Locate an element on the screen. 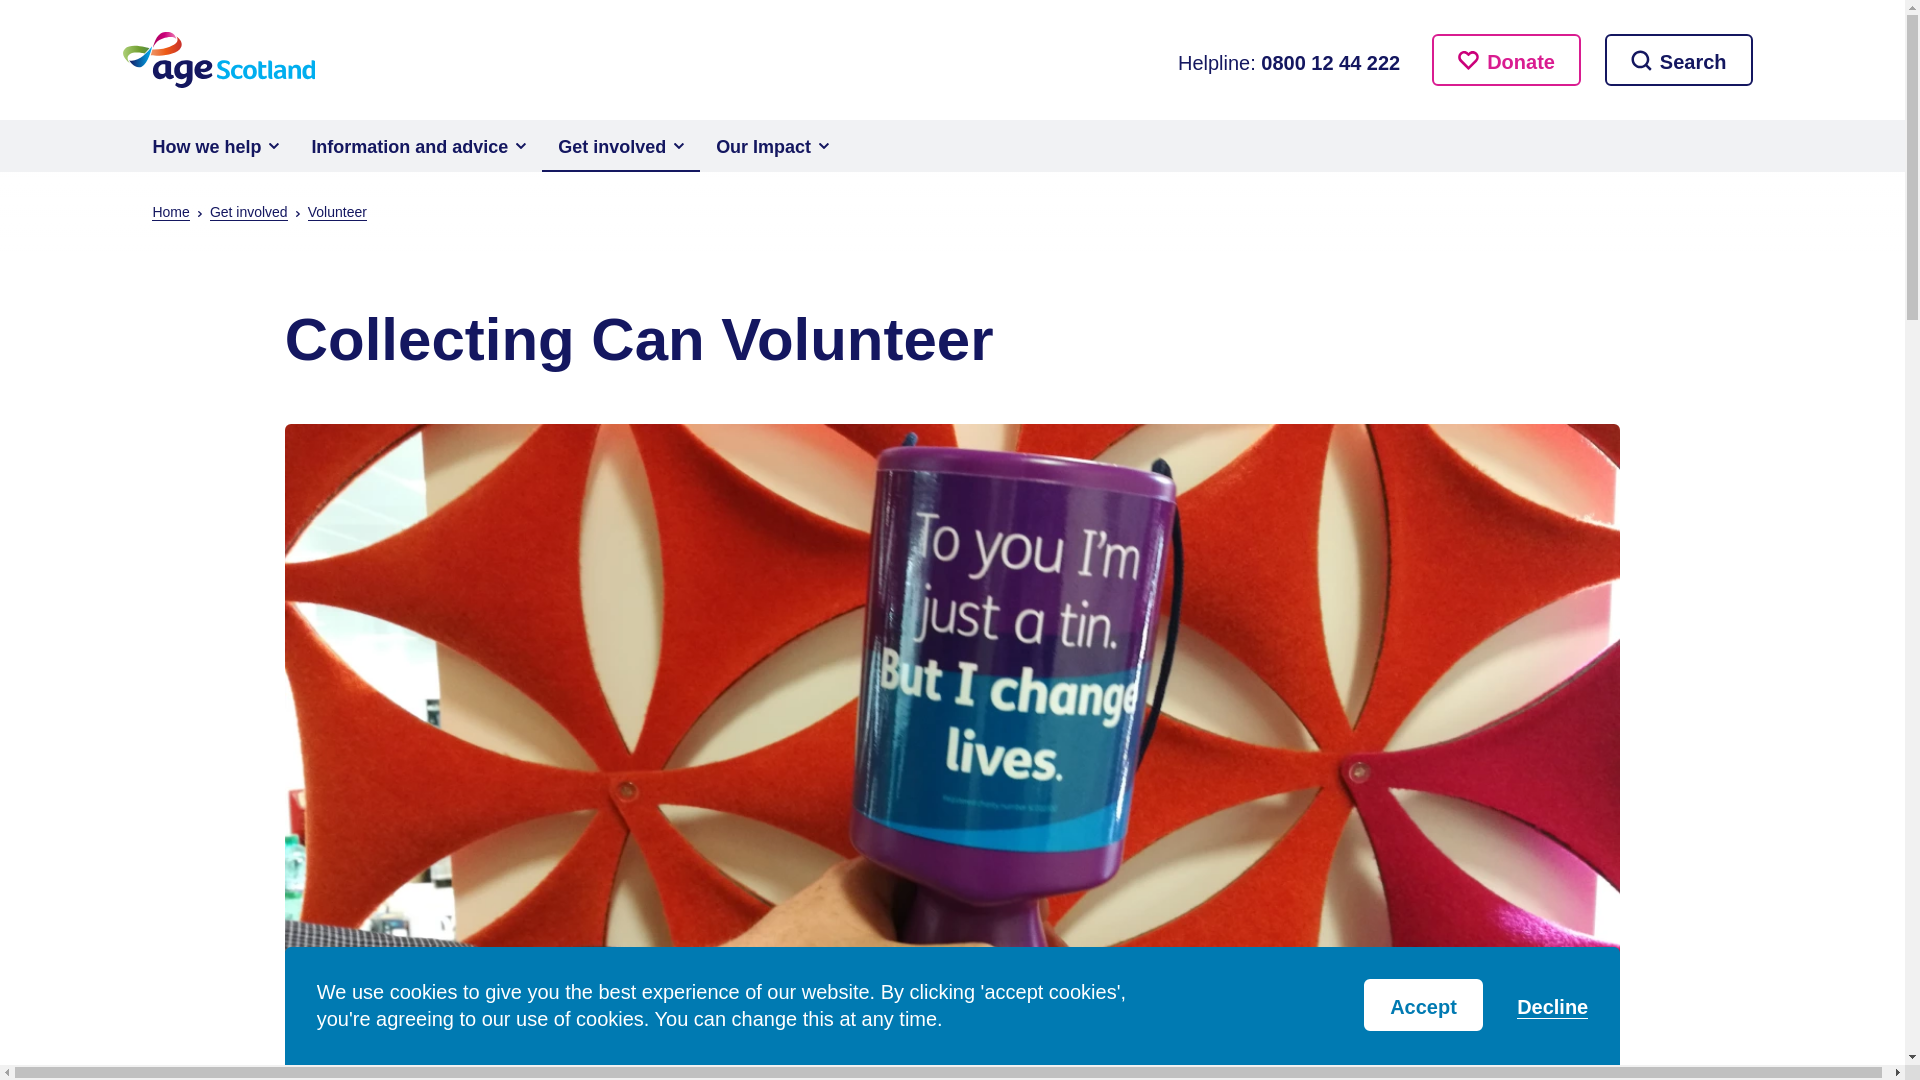  How we help is located at coordinates (216, 145).